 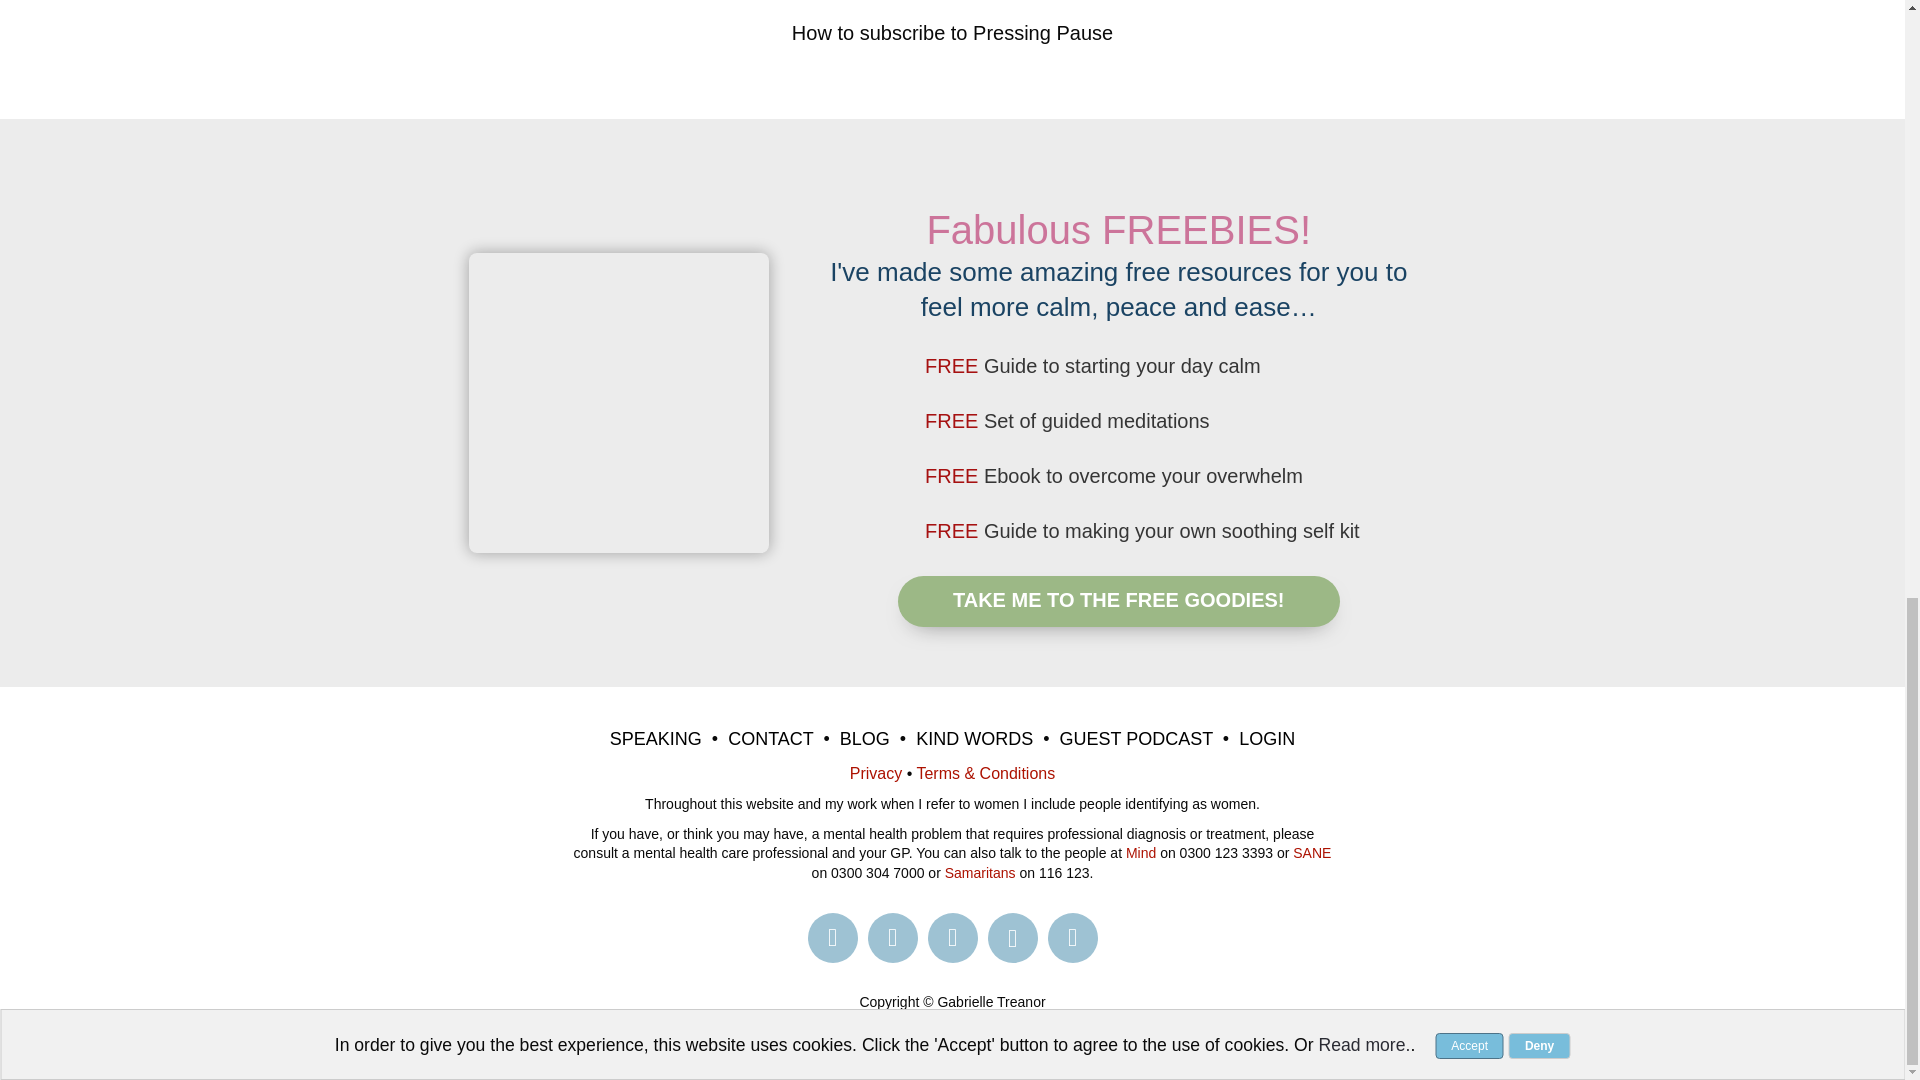 What do you see at coordinates (952, 32) in the screenshot?
I see `How to subscribe to Pressing Pause` at bounding box center [952, 32].